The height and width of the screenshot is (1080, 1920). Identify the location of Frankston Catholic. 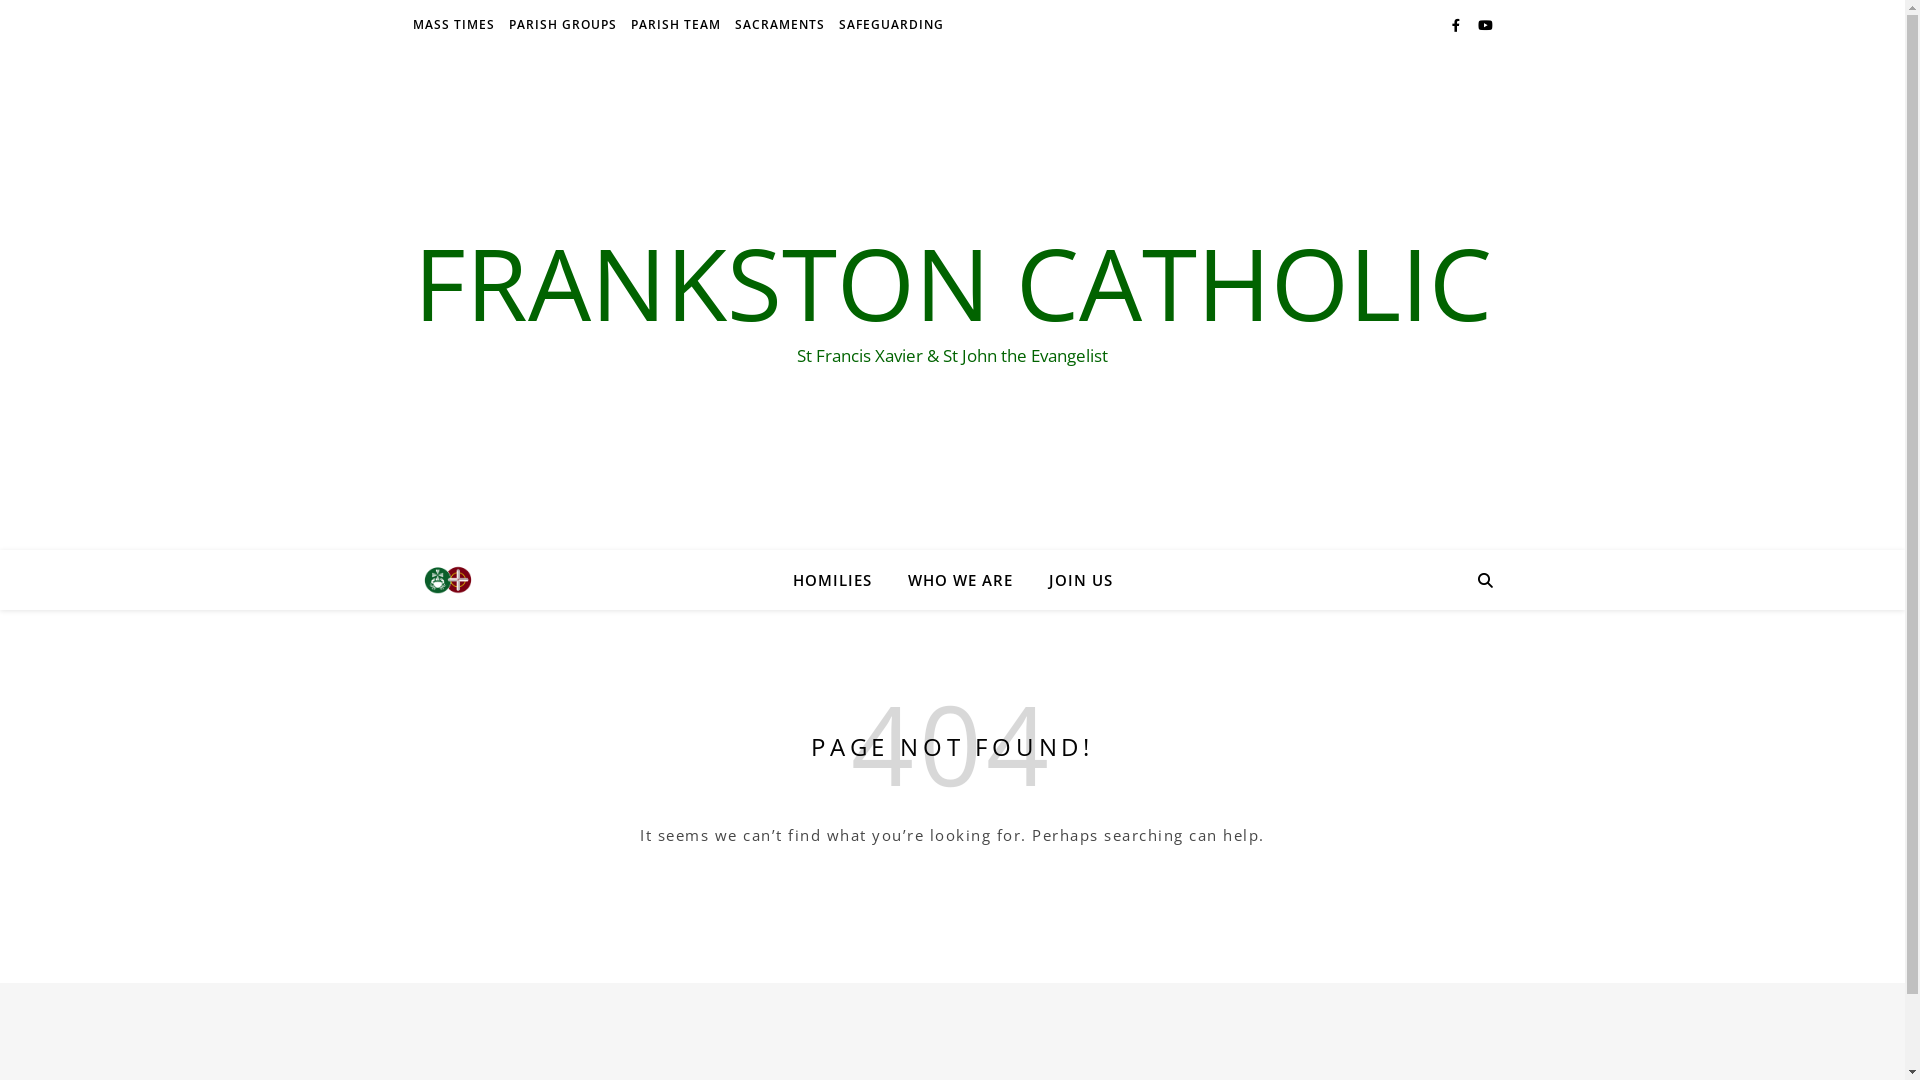
(447, 580).